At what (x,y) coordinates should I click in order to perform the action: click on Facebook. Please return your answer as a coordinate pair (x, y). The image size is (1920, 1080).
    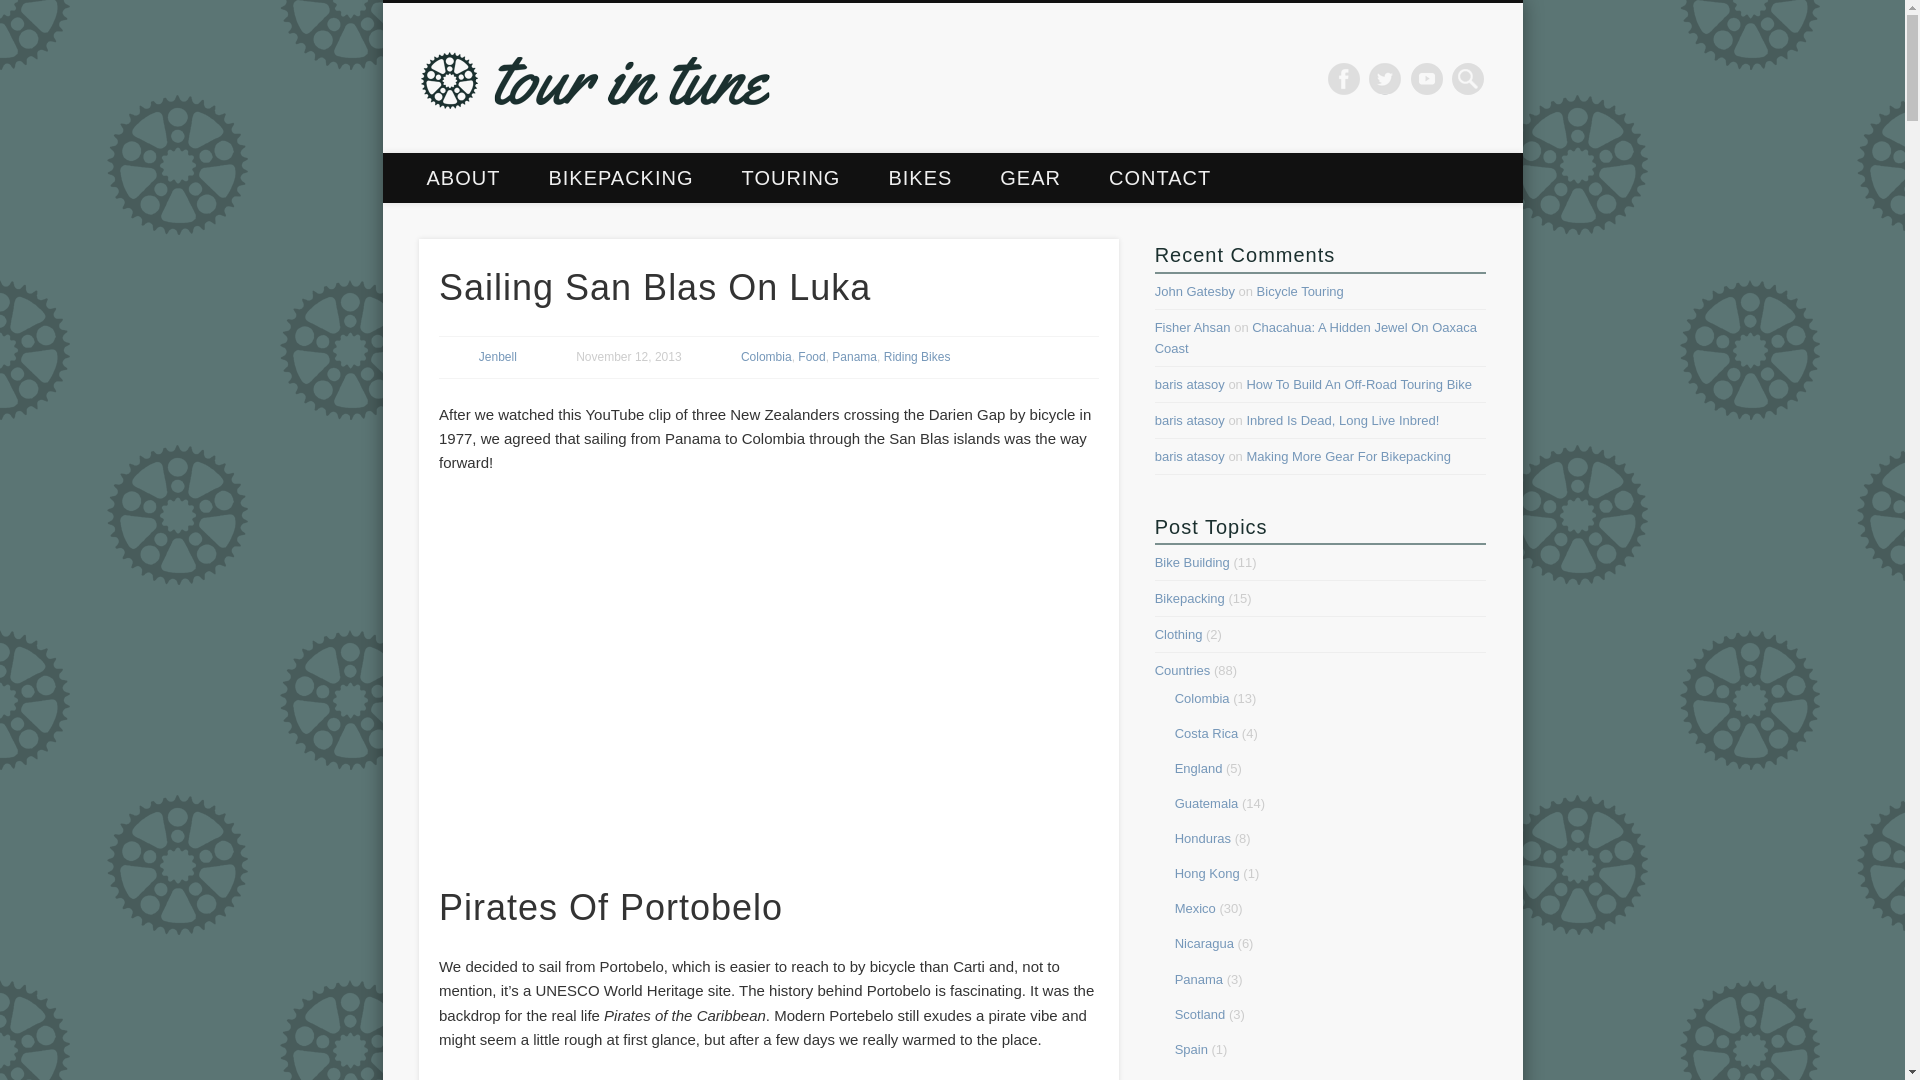
    Looking at the image, I should click on (1344, 78).